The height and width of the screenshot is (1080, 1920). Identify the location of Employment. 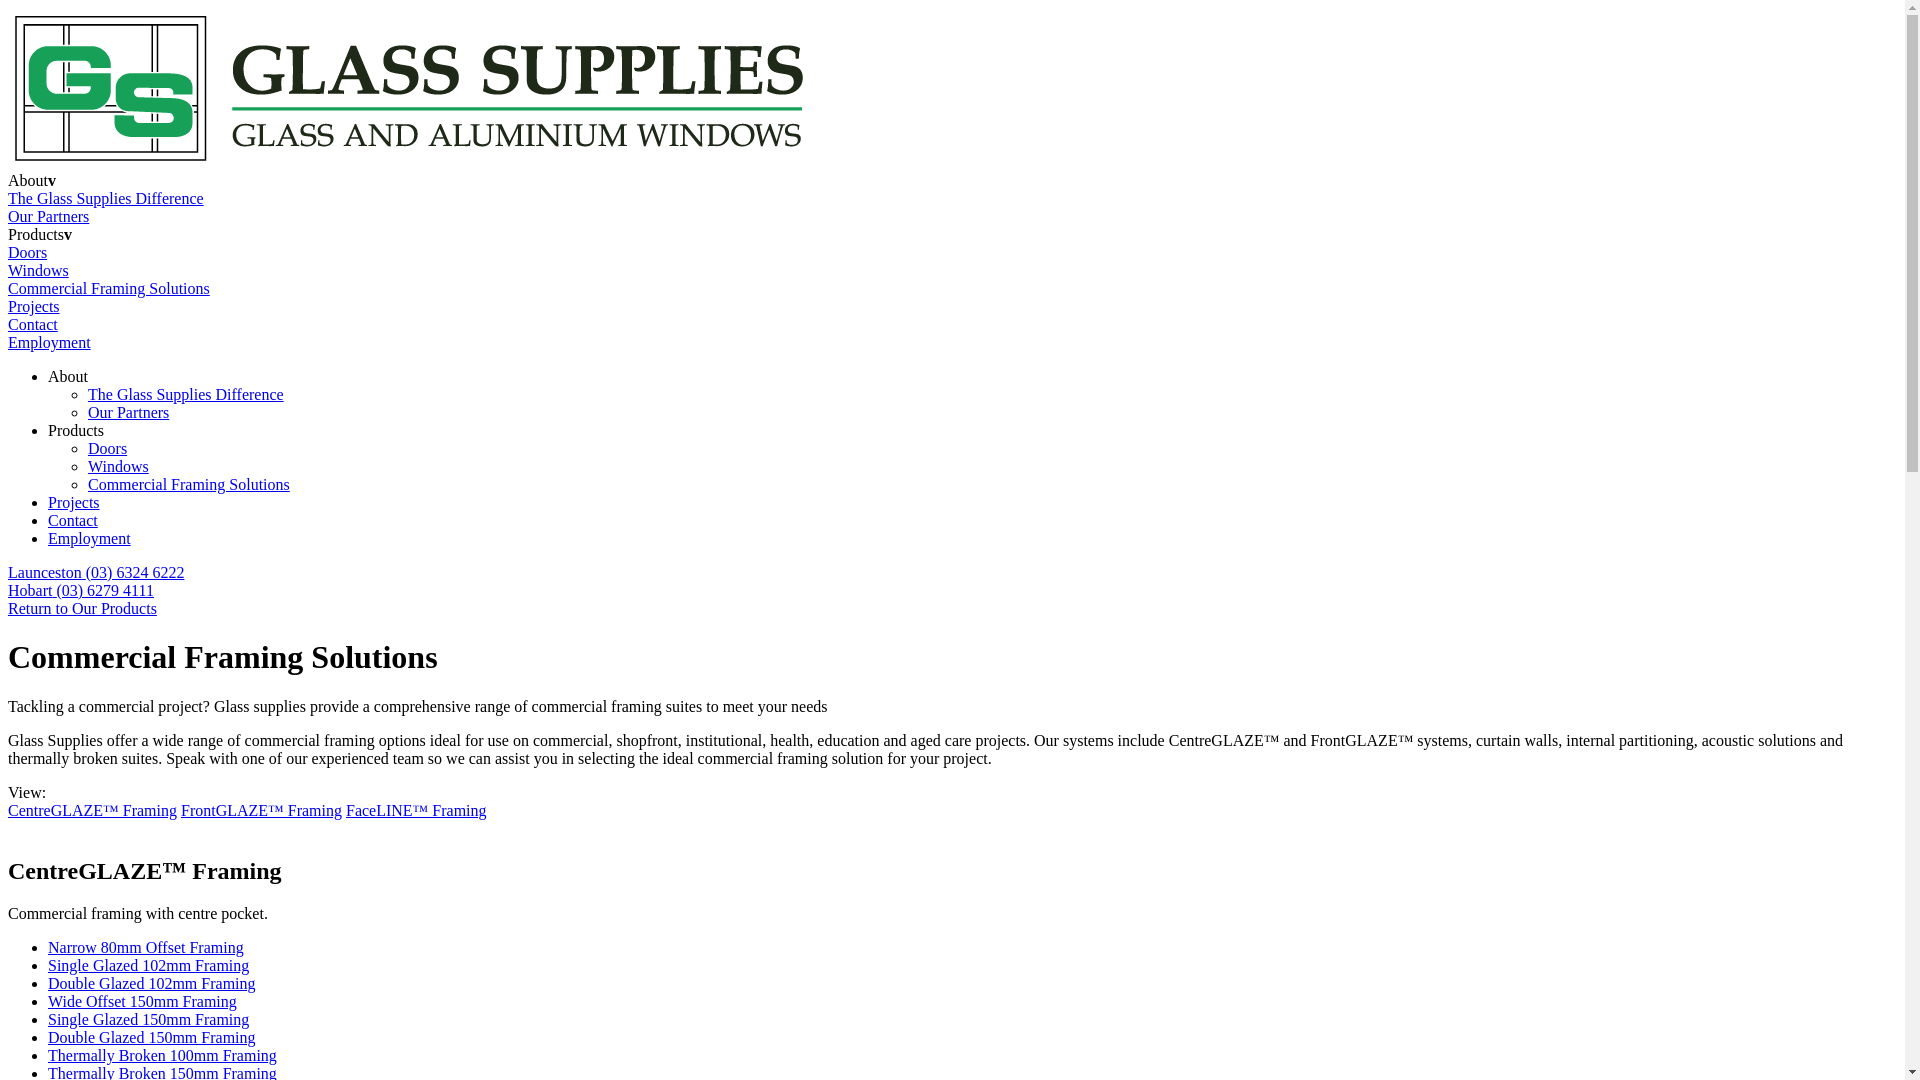
(50, 342).